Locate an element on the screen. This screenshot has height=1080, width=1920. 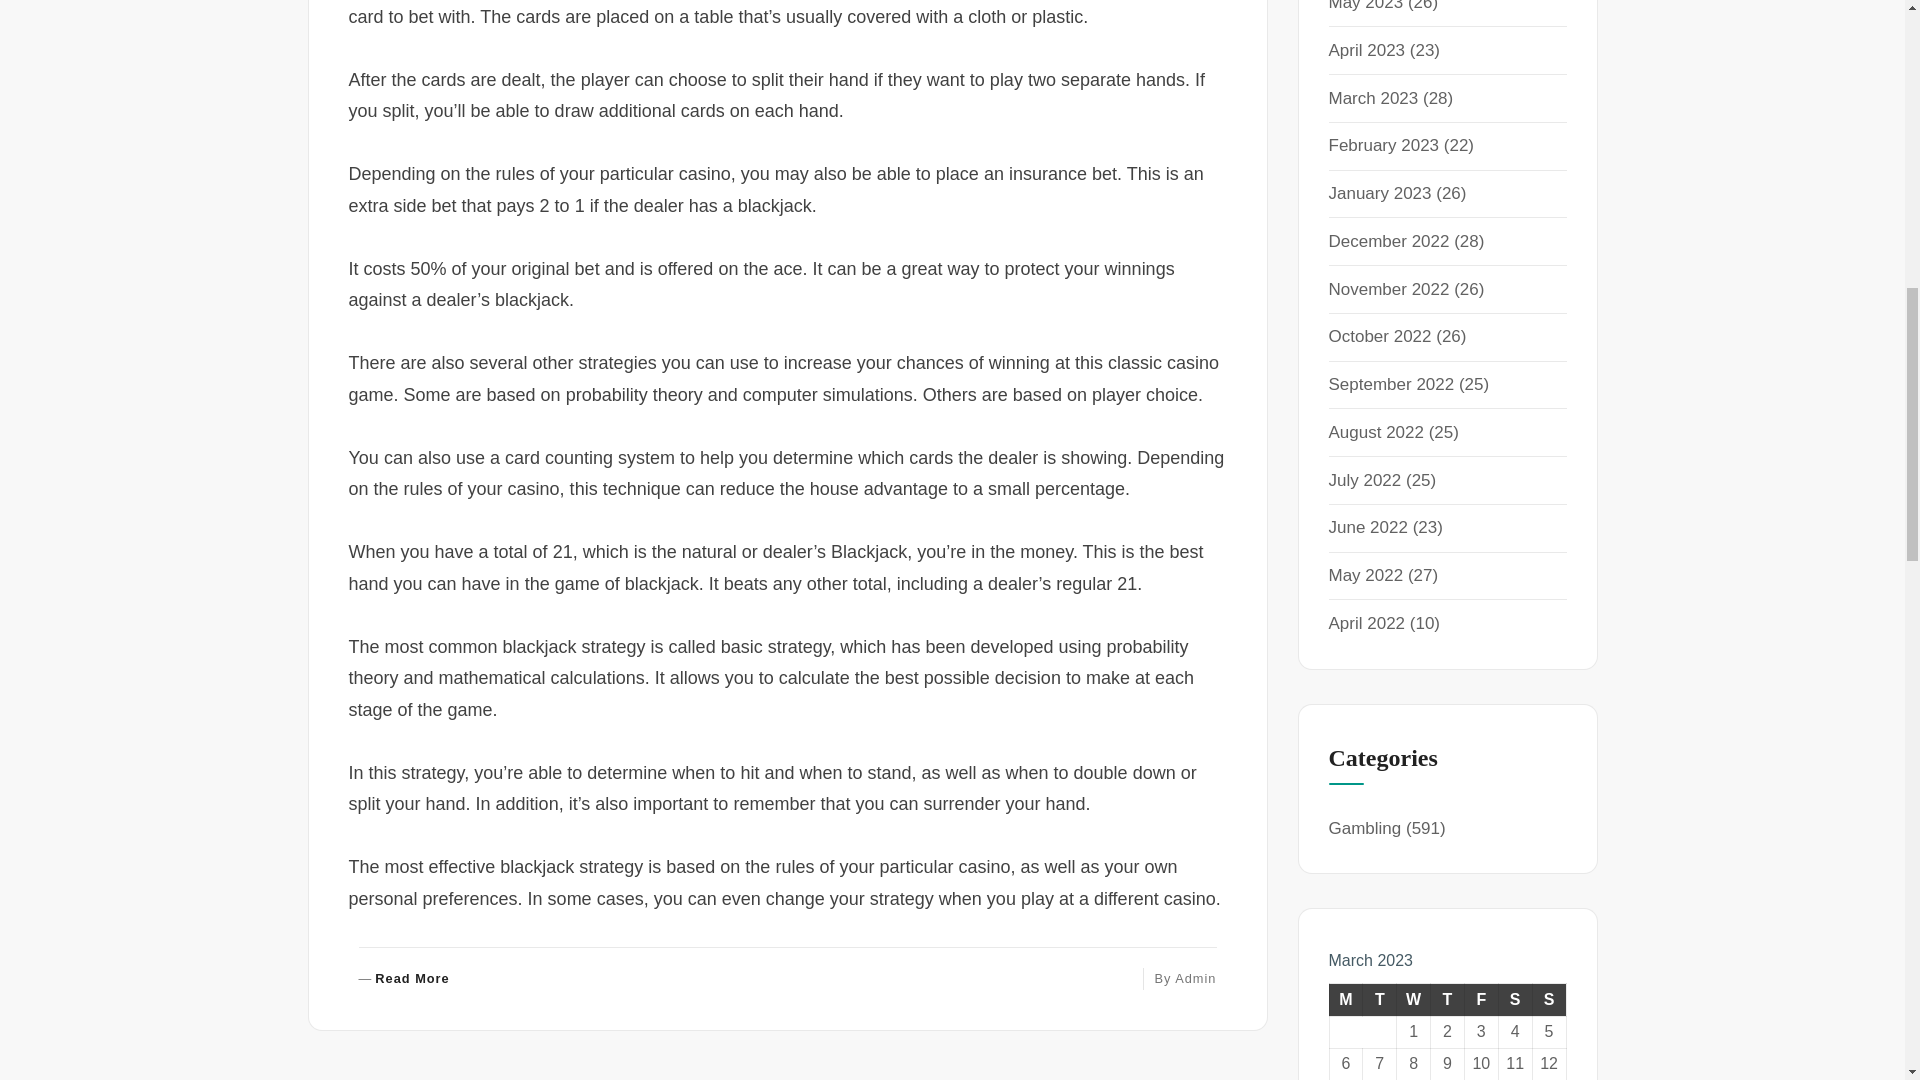
April 2023 is located at coordinates (1388, 241).